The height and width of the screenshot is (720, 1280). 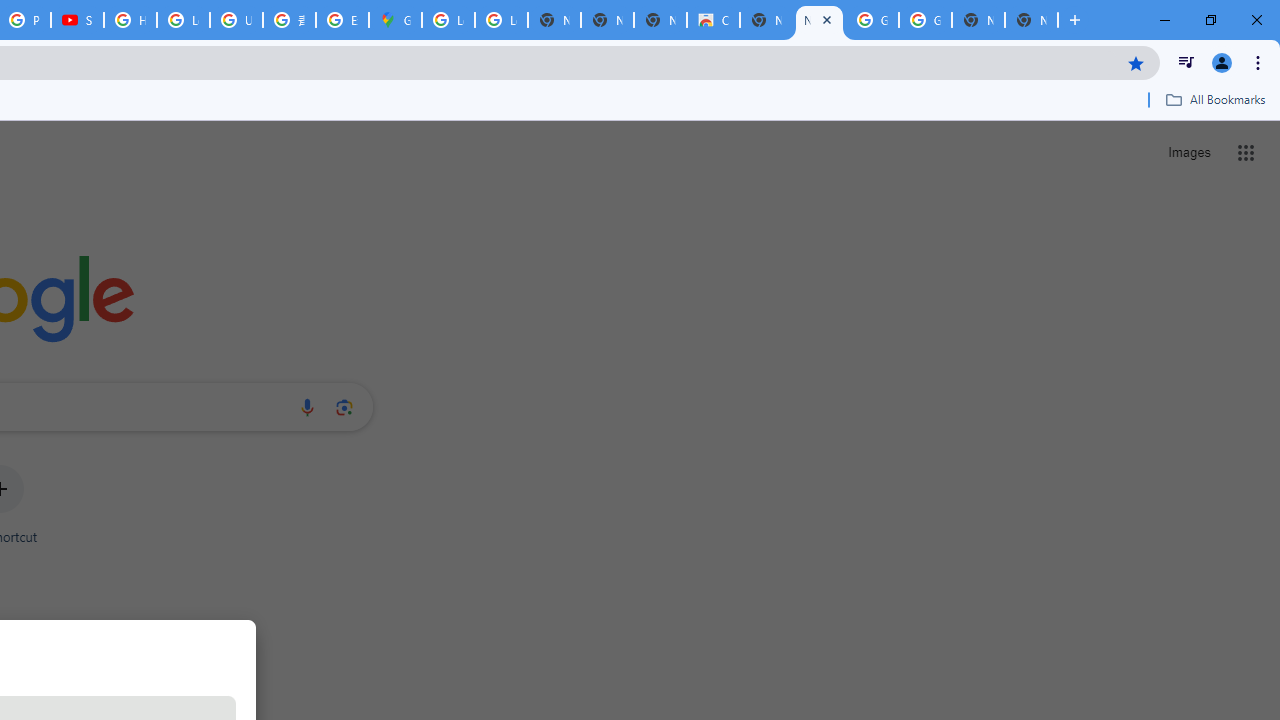 What do you see at coordinates (1186, 62) in the screenshot?
I see `Control your music, videos, and more` at bounding box center [1186, 62].